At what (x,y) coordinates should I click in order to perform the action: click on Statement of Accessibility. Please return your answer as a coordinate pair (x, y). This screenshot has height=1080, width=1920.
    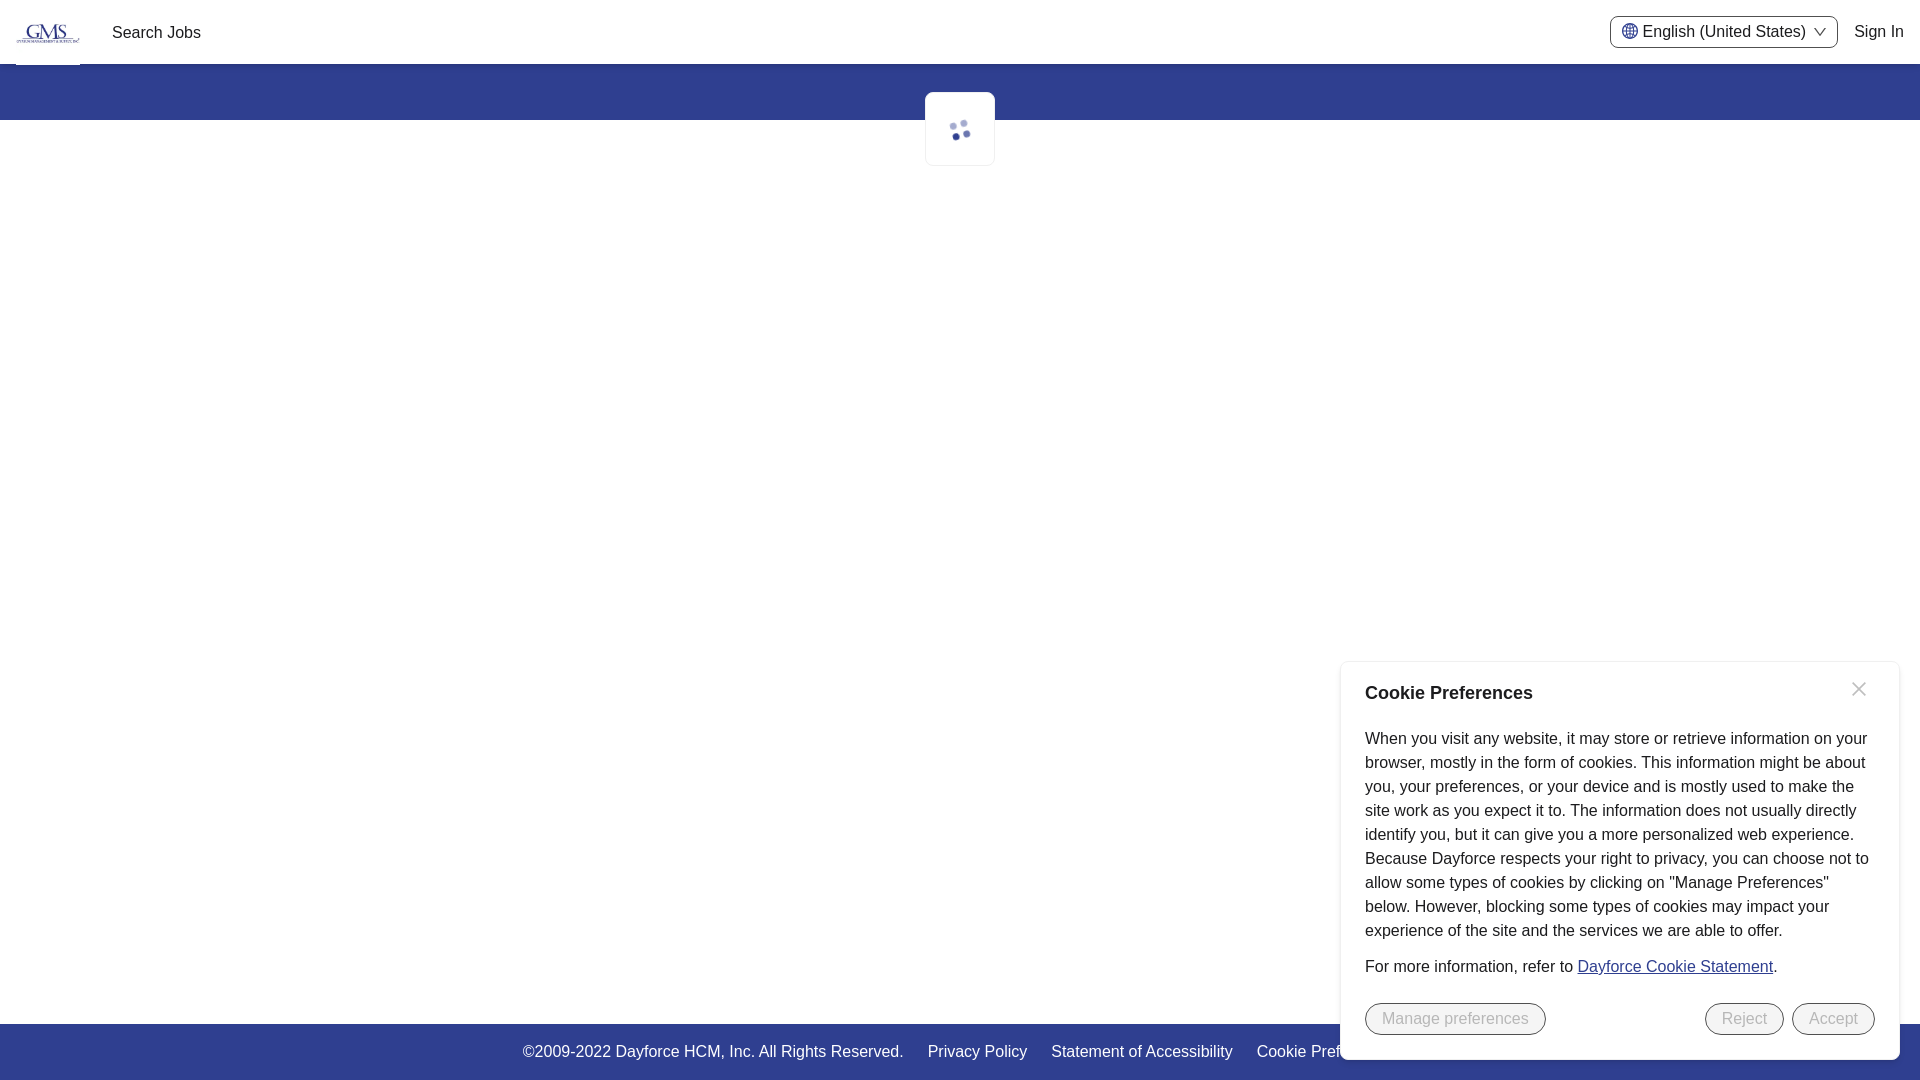
    Looking at the image, I should click on (1141, 1051).